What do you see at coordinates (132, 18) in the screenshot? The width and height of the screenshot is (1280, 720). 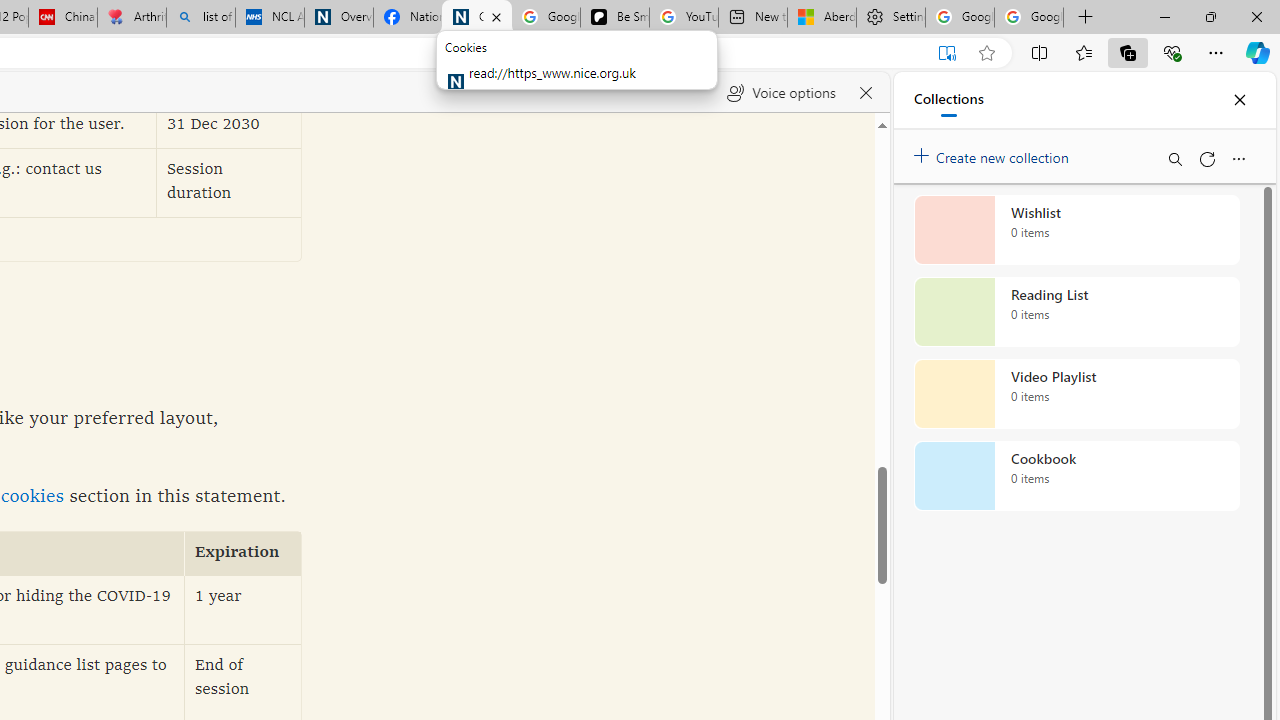 I see `Arthritis: Ask Health Professionals` at bounding box center [132, 18].